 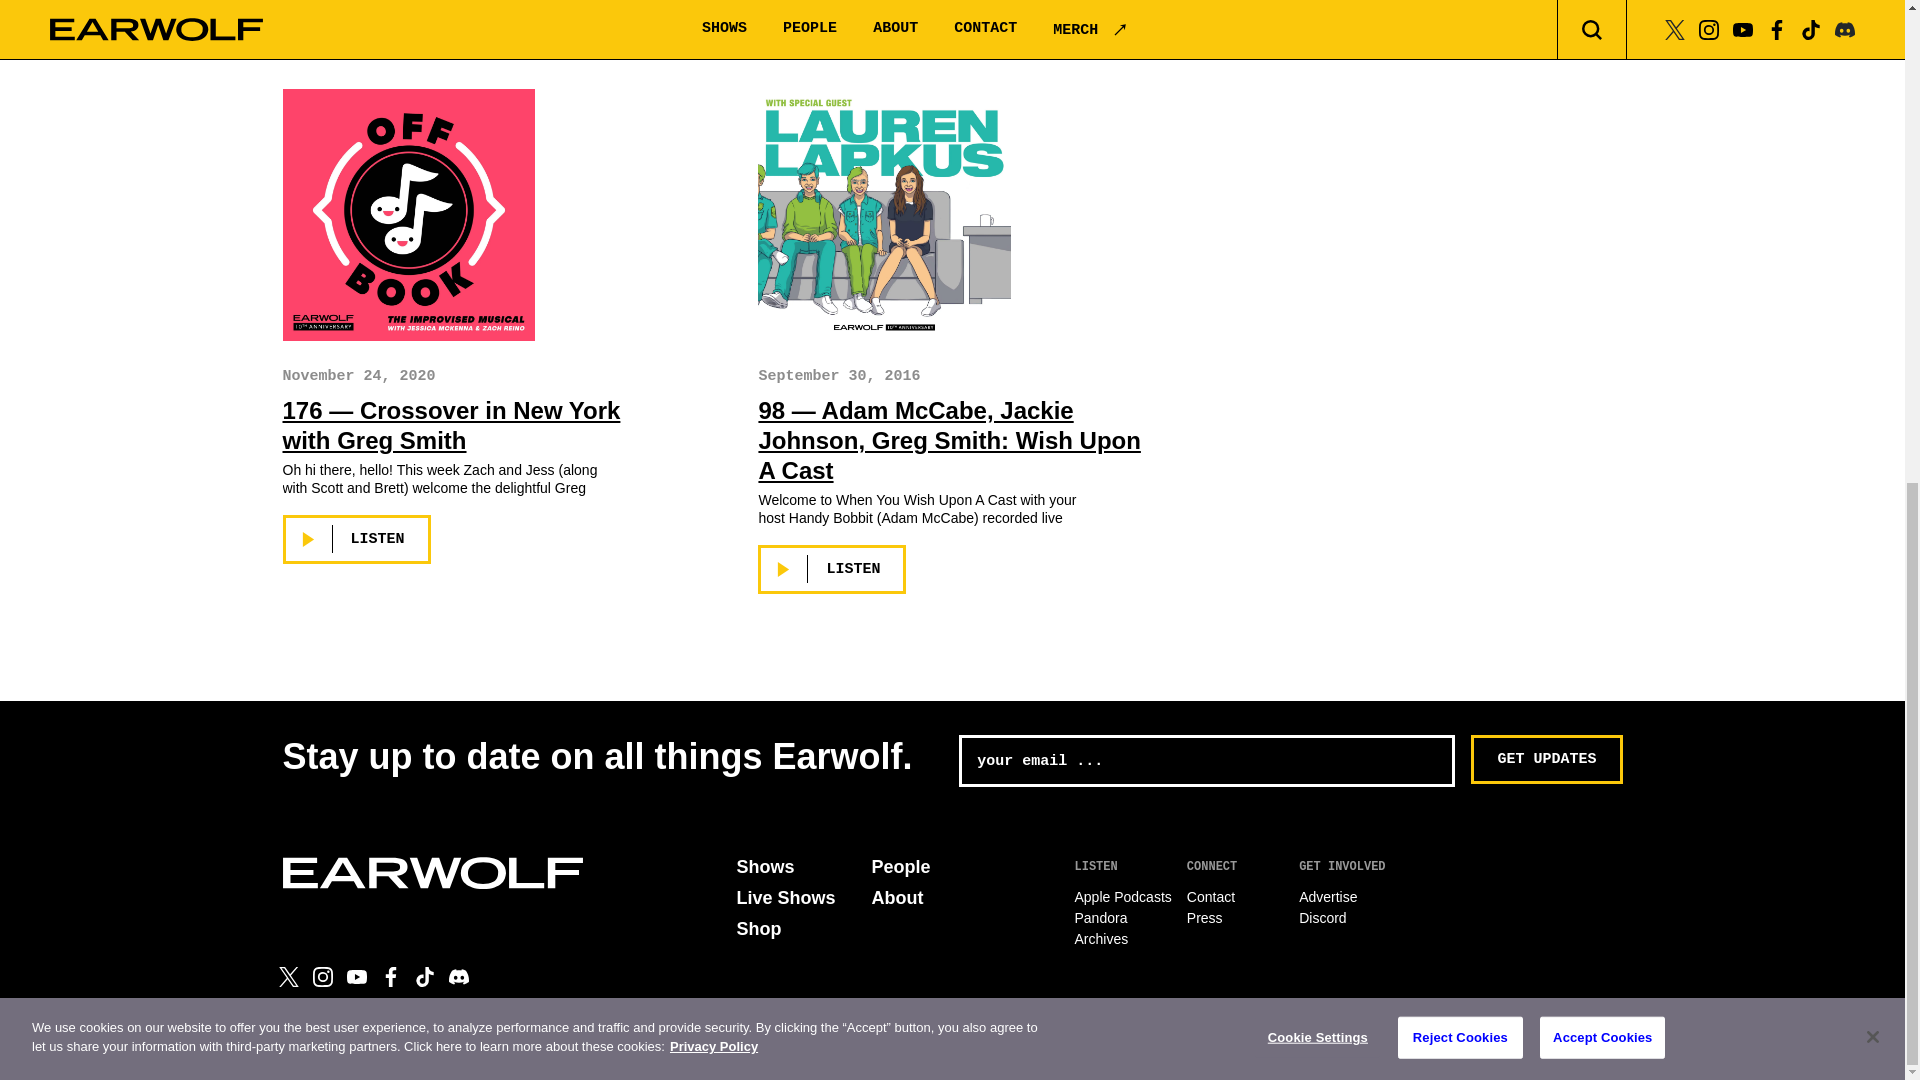 I want to click on LISTEN, so click(x=356, y=539).